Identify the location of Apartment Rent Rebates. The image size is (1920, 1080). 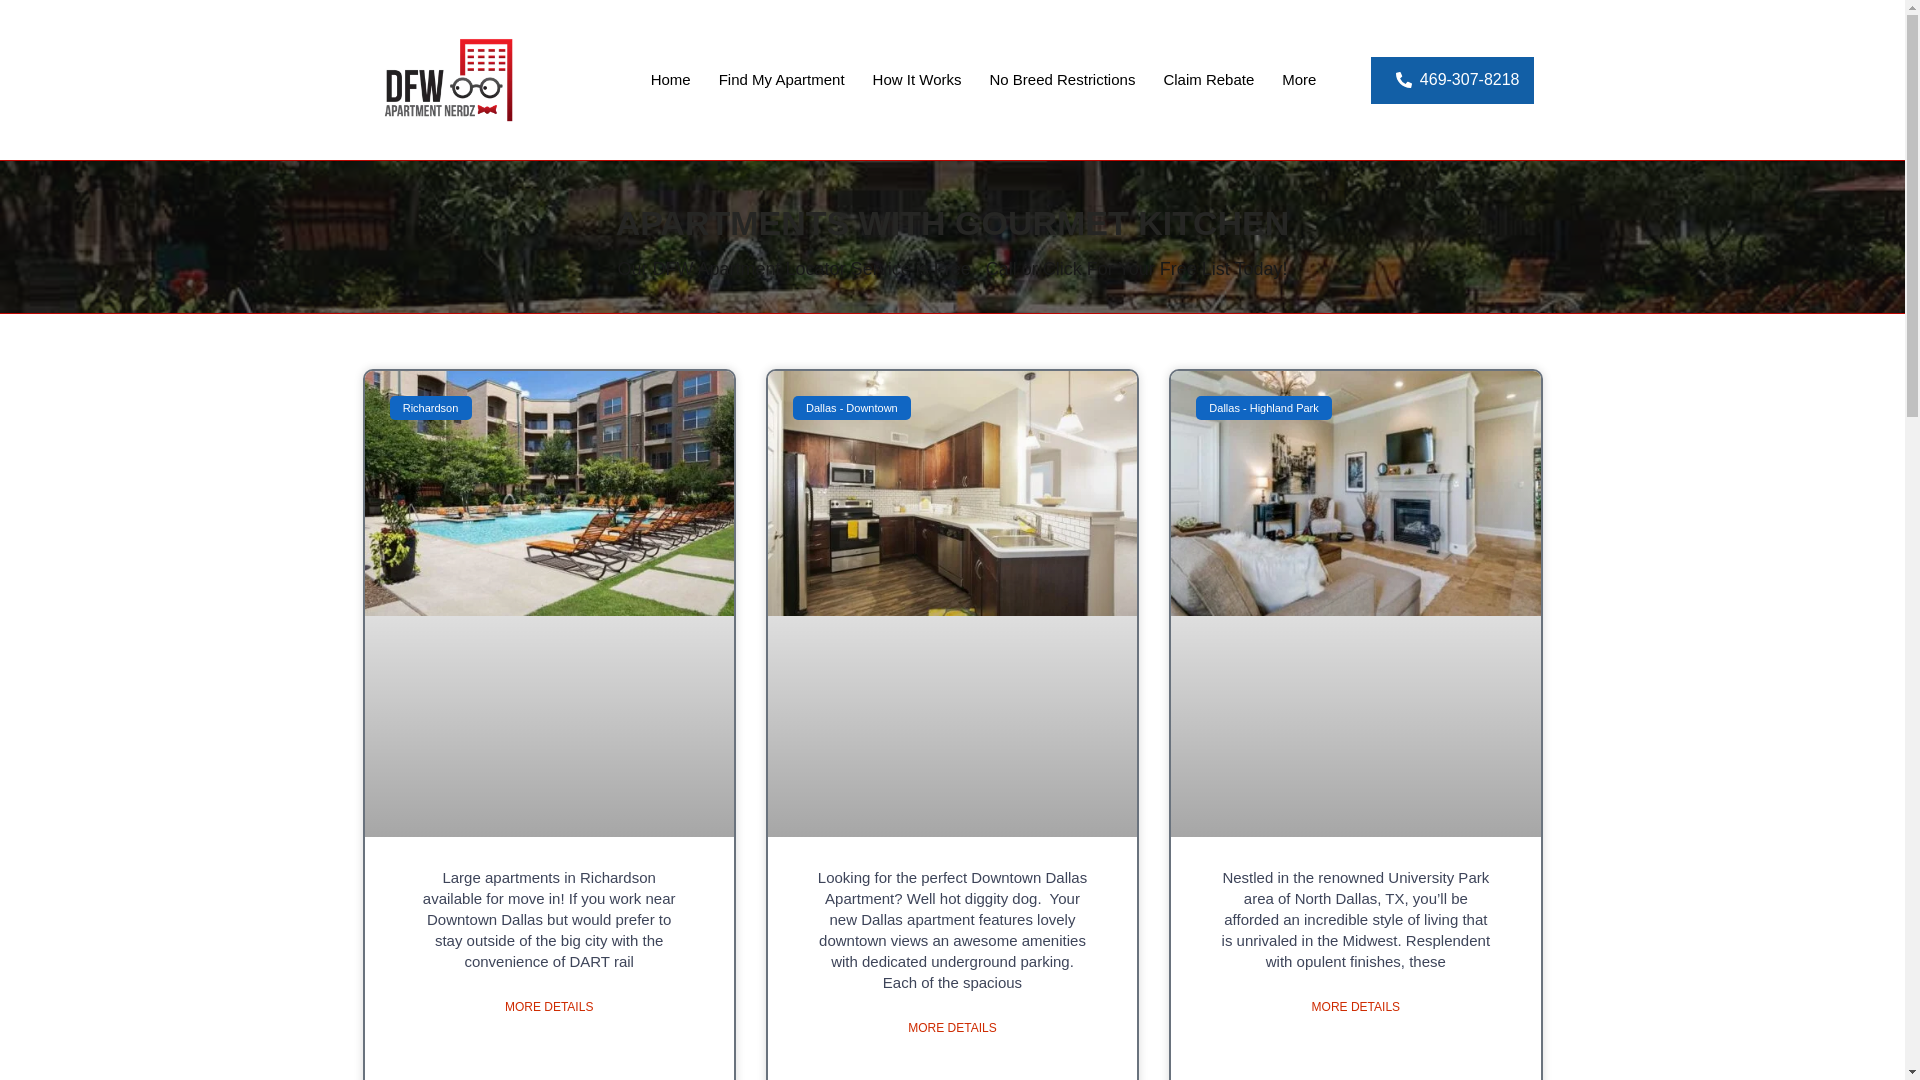
(1208, 80).